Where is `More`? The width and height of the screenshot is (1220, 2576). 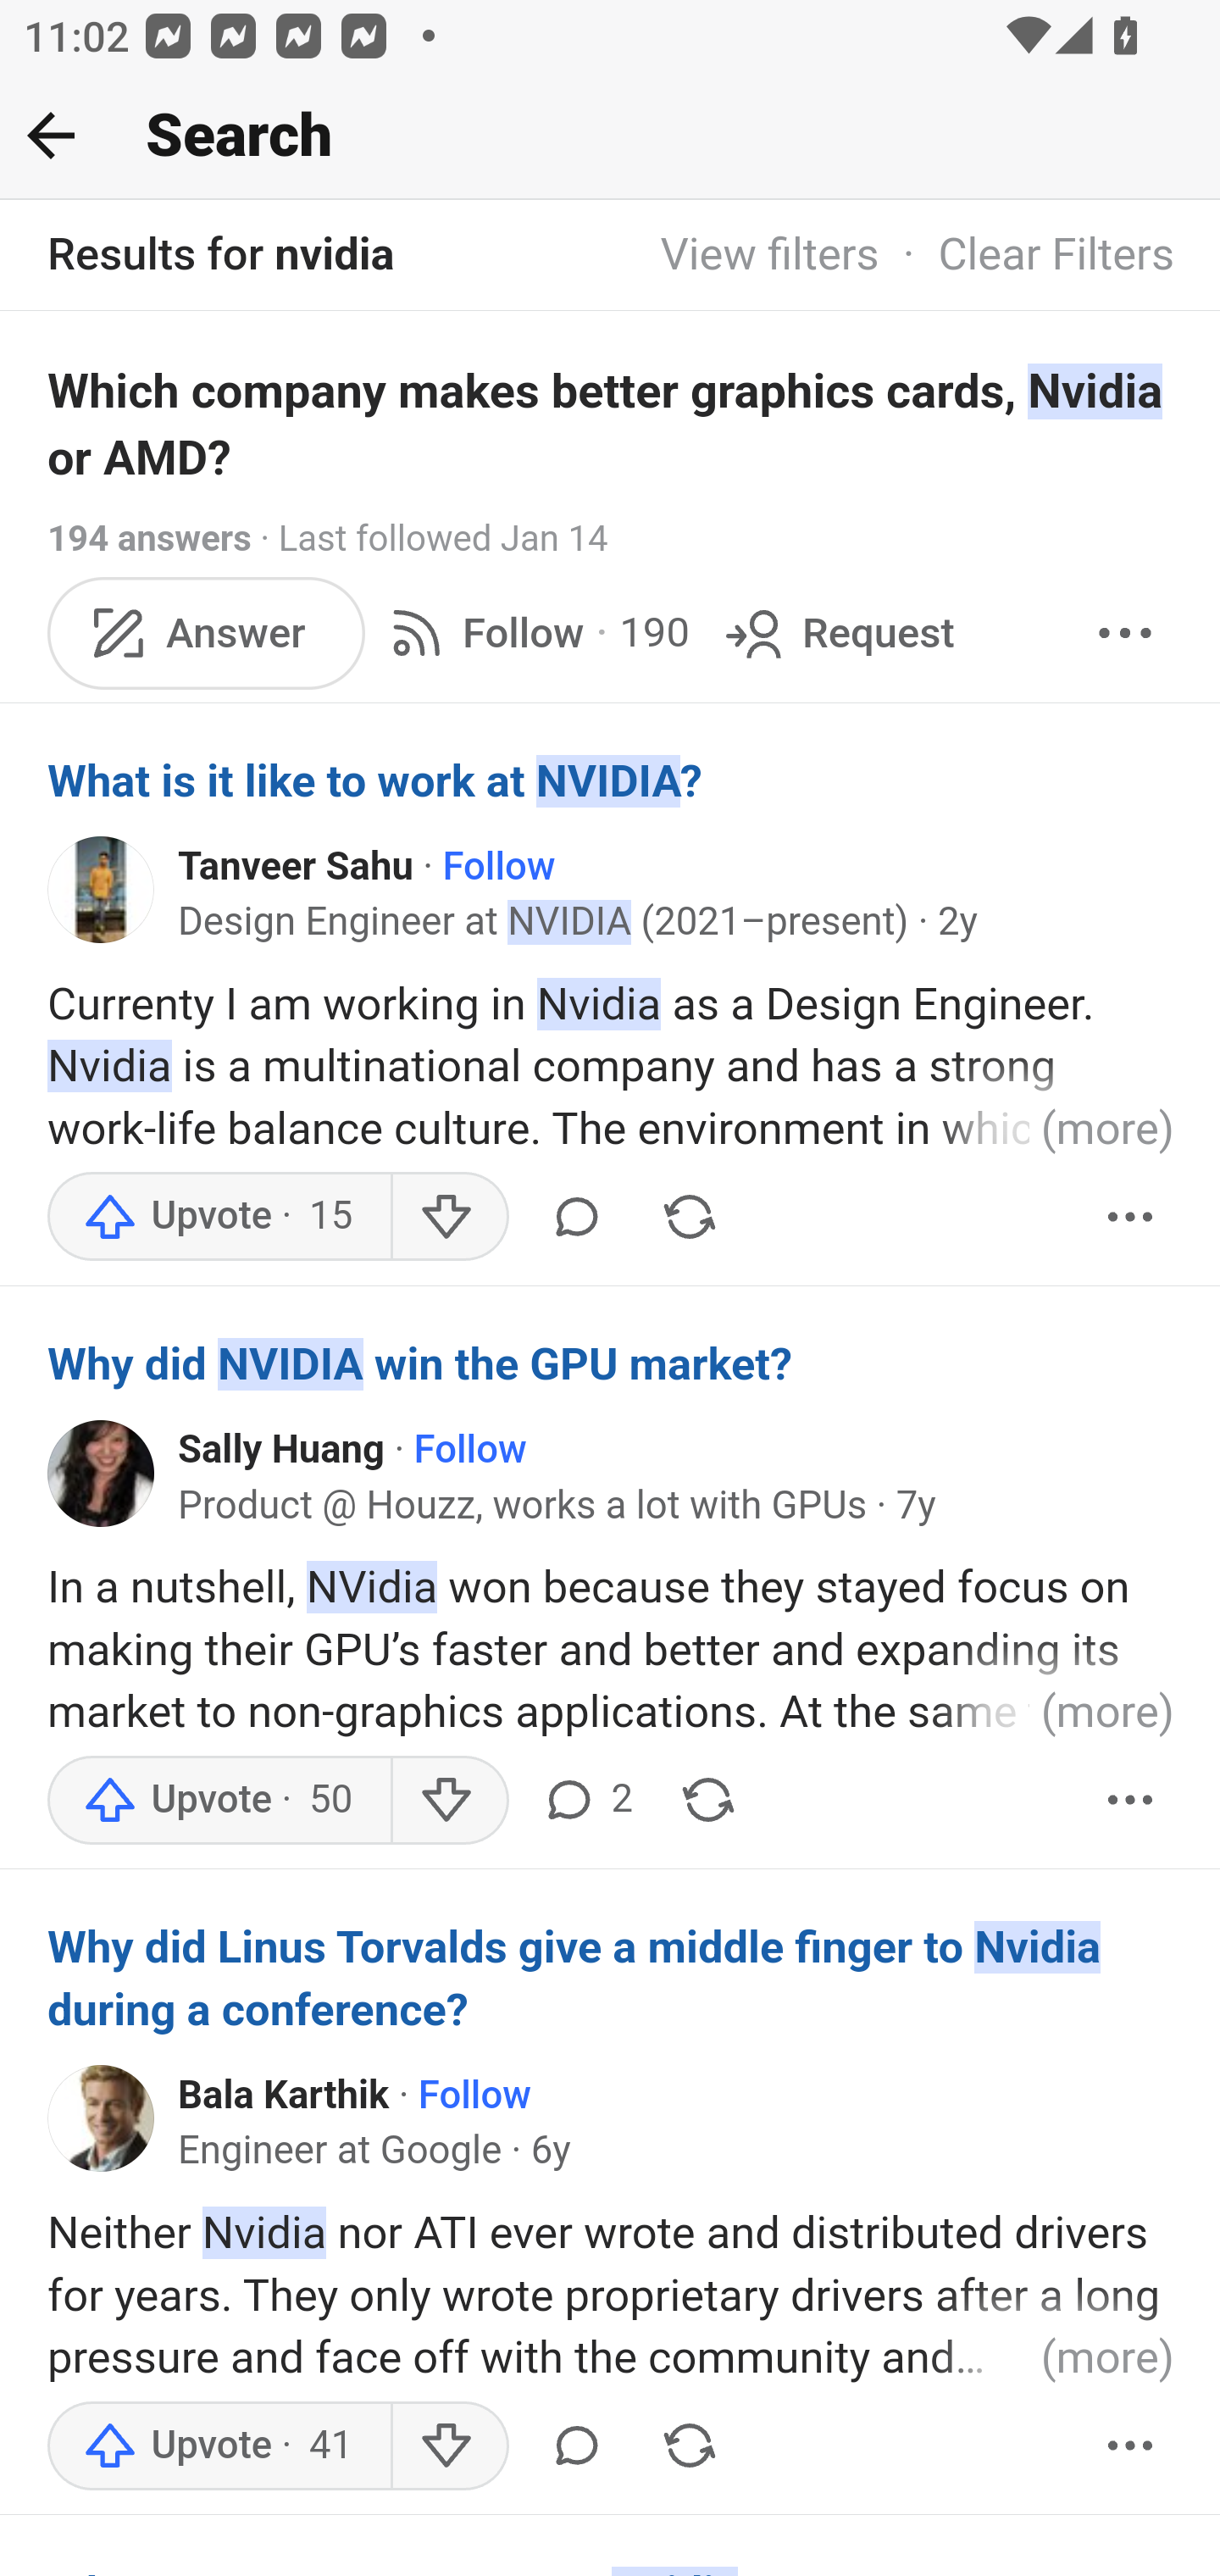
More is located at coordinates (1131, 1217).